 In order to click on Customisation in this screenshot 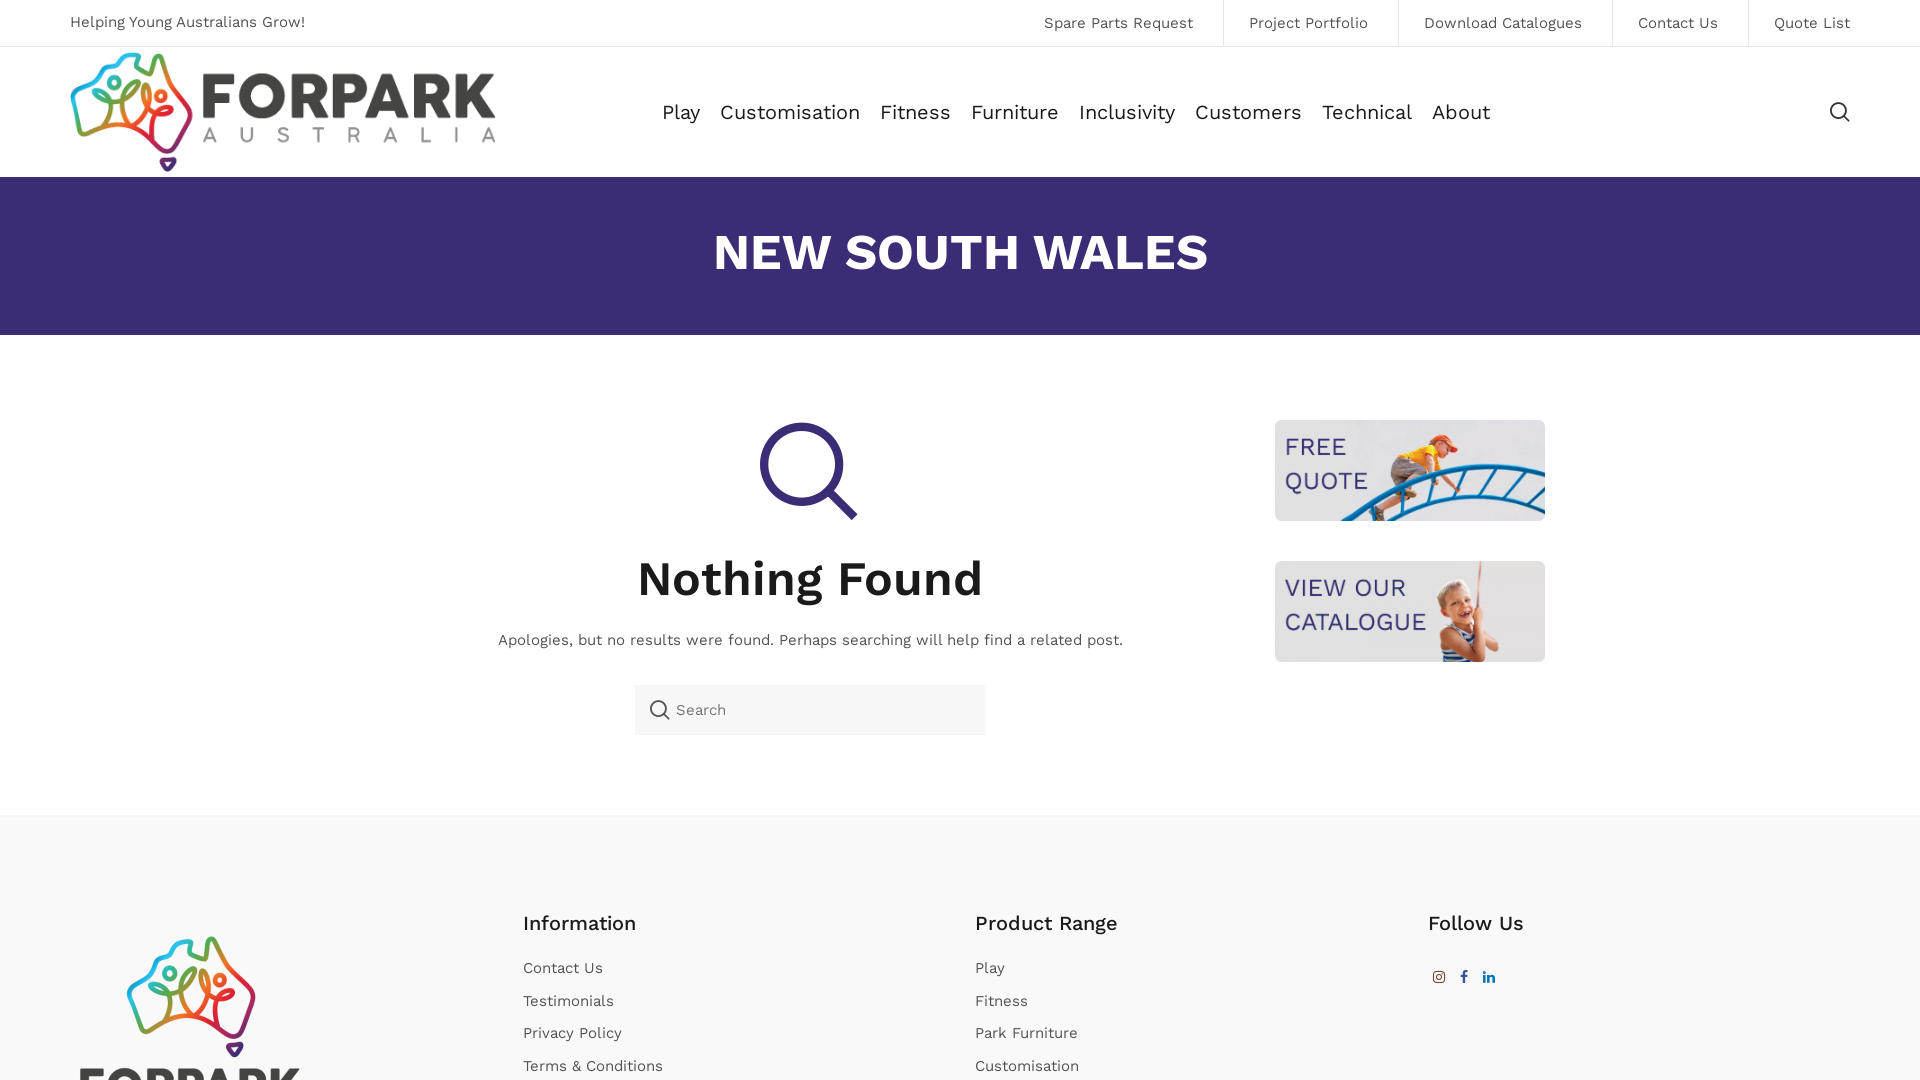, I will do `click(790, 112)`.